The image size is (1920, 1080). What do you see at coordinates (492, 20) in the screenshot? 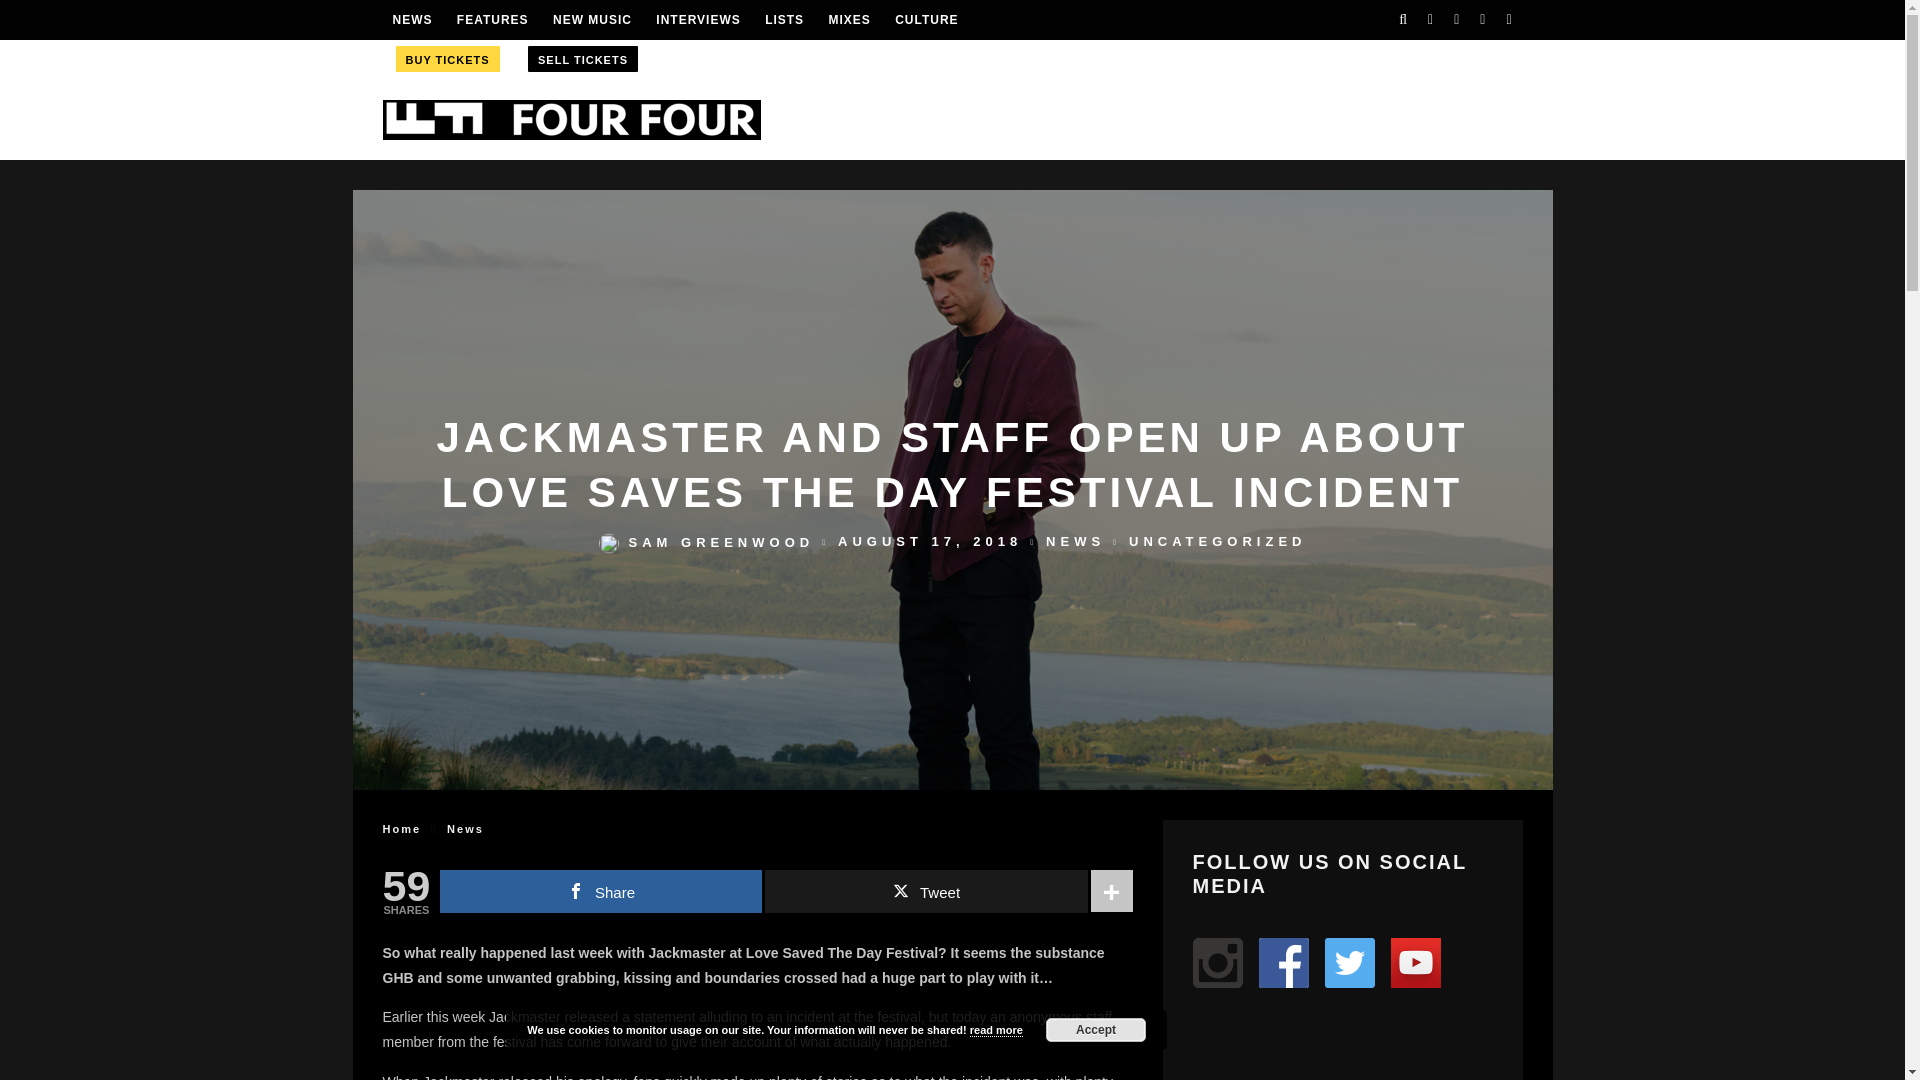
I see `FEATURES` at bounding box center [492, 20].